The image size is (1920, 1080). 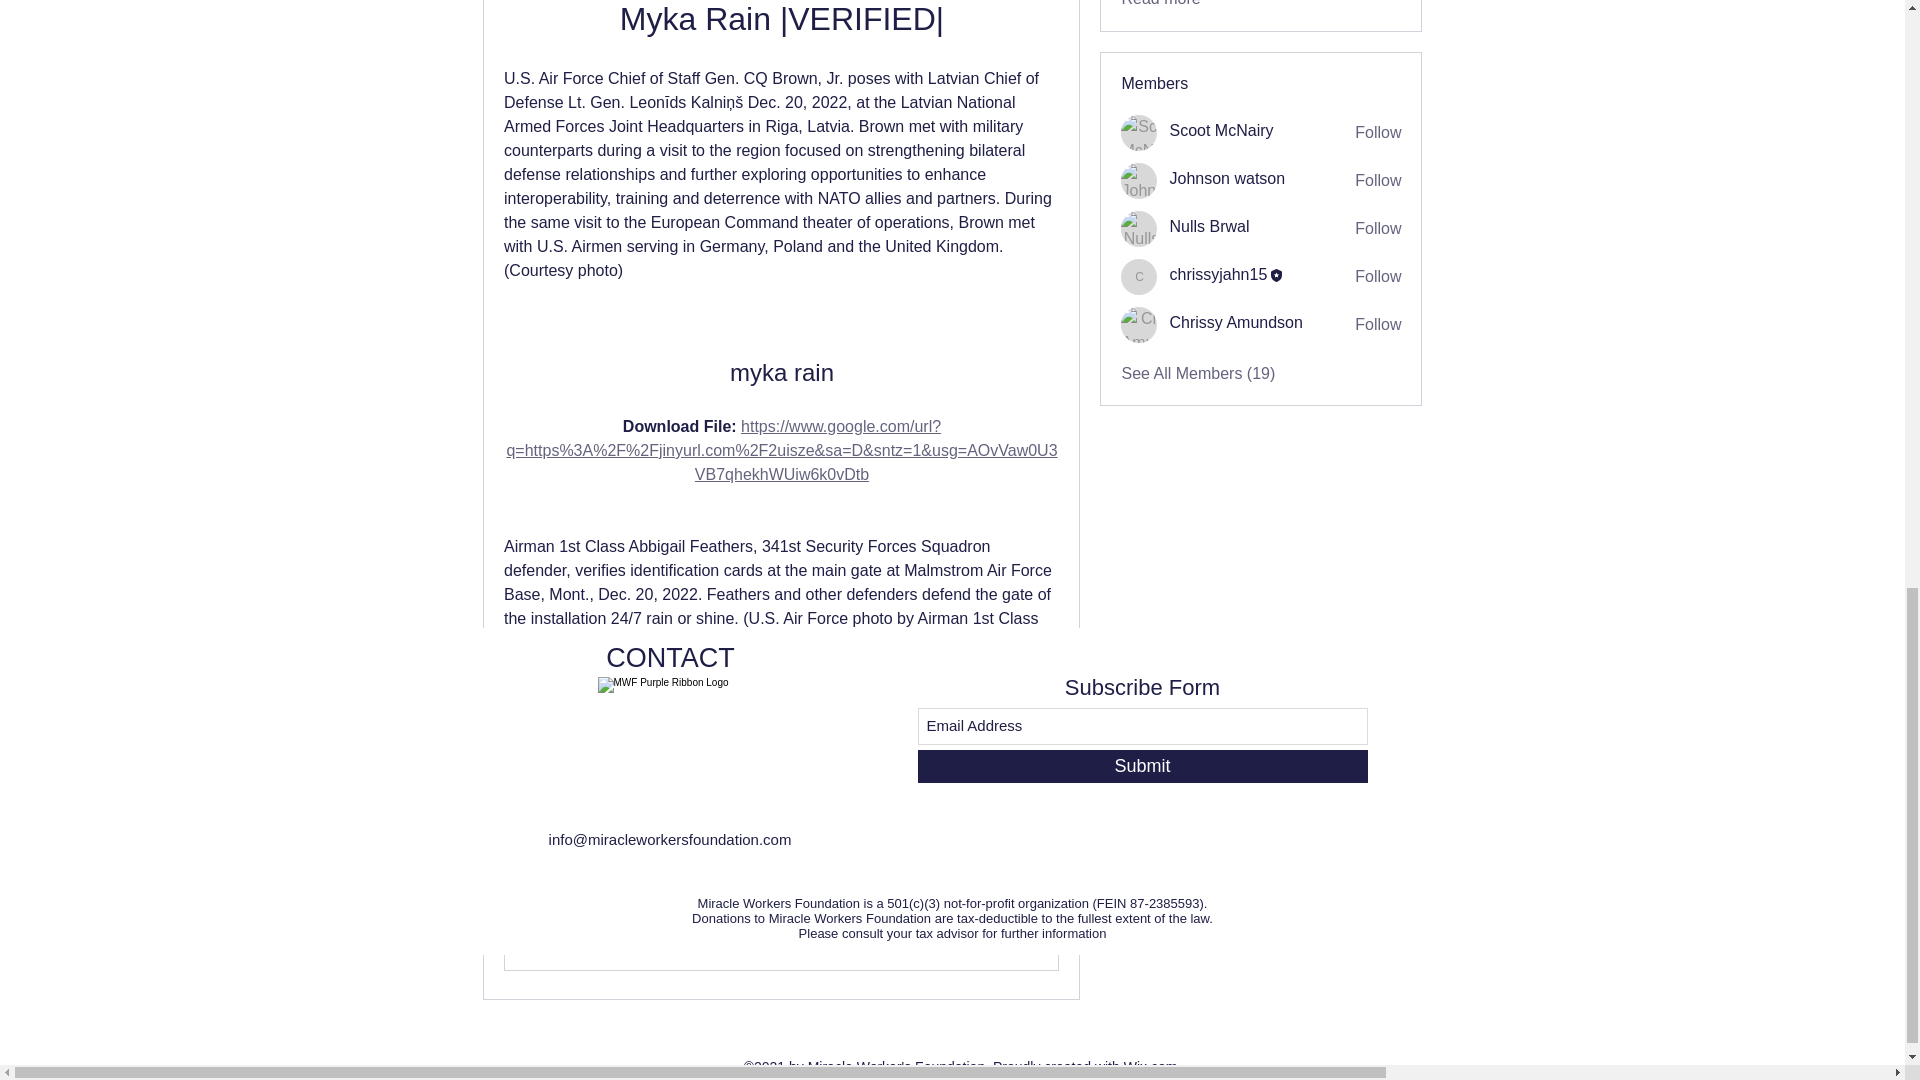 What do you see at coordinates (1139, 324) in the screenshot?
I see `Chrissy Amundson` at bounding box center [1139, 324].